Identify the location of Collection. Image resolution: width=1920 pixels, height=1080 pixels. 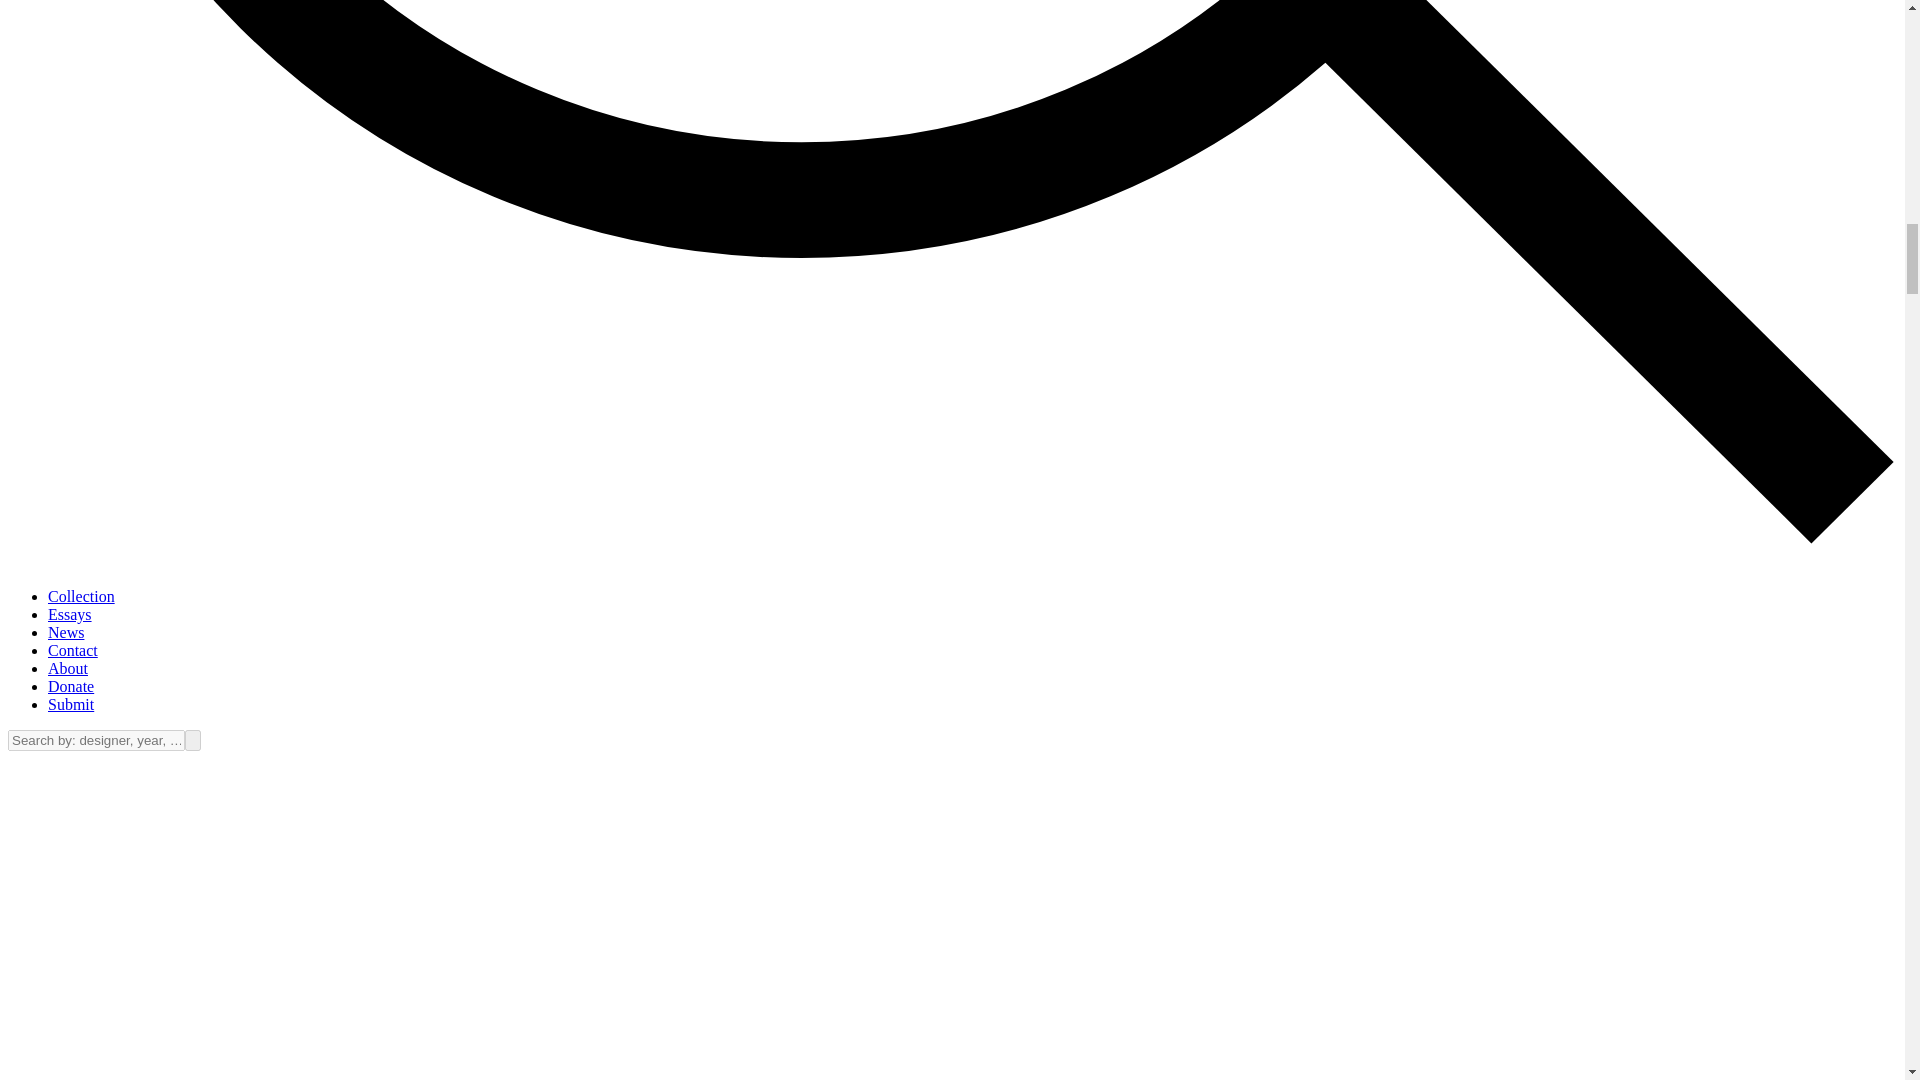
(82, 596).